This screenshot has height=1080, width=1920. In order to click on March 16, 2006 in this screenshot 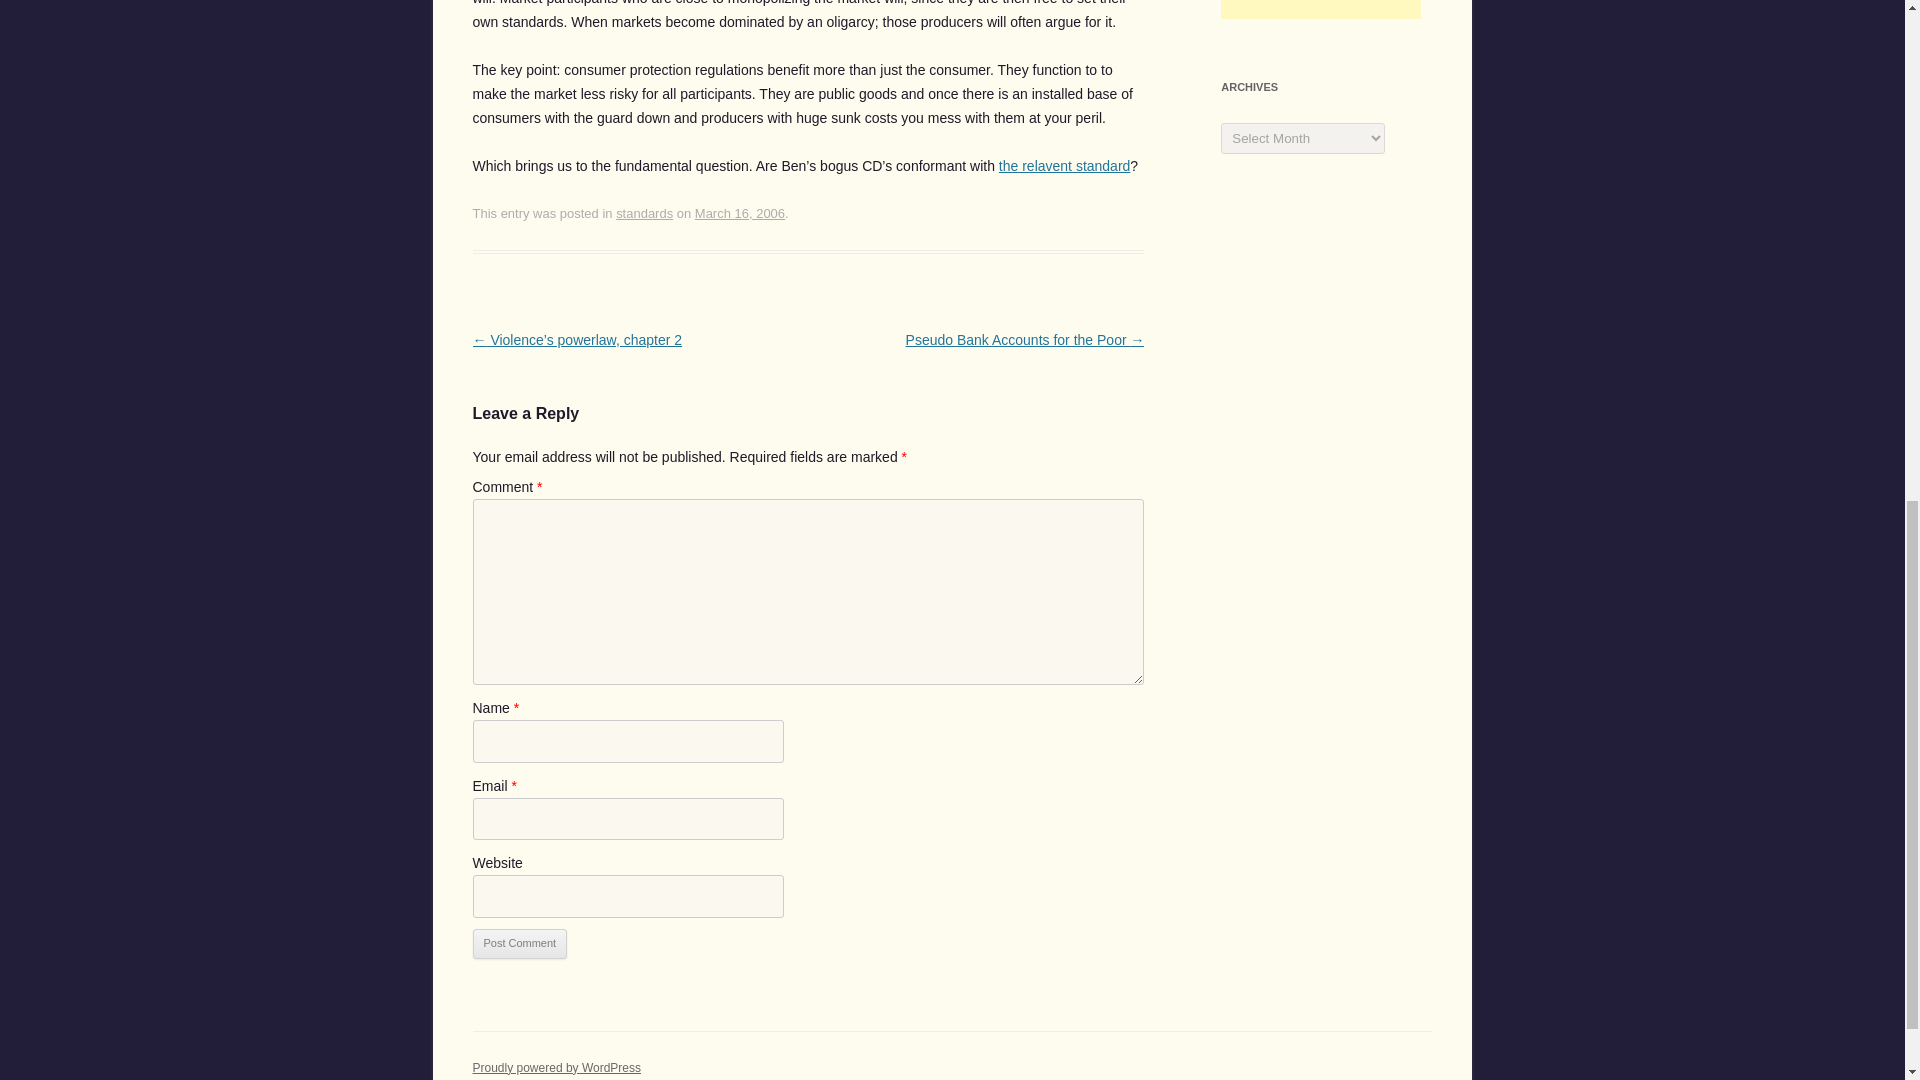, I will do `click(740, 214)`.